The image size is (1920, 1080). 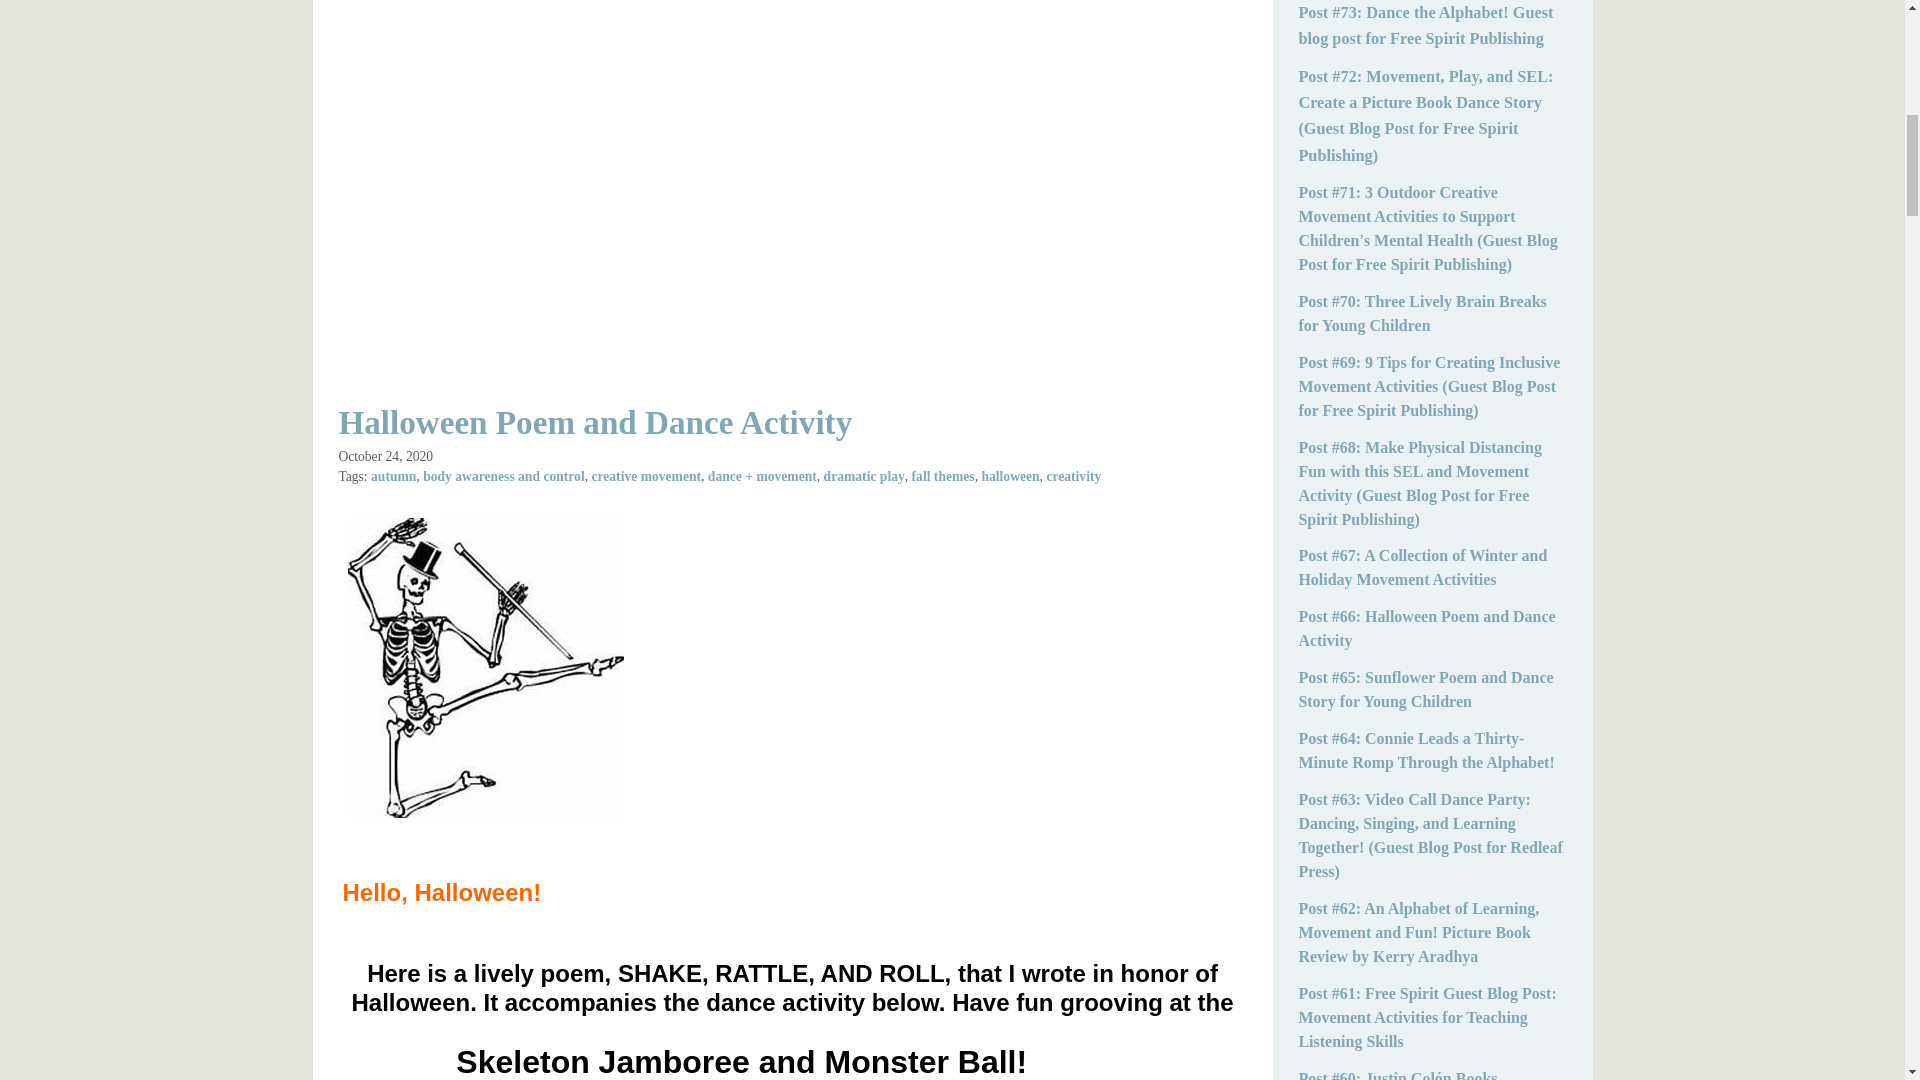 I want to click on fall themes, so click(x=944, y=476).